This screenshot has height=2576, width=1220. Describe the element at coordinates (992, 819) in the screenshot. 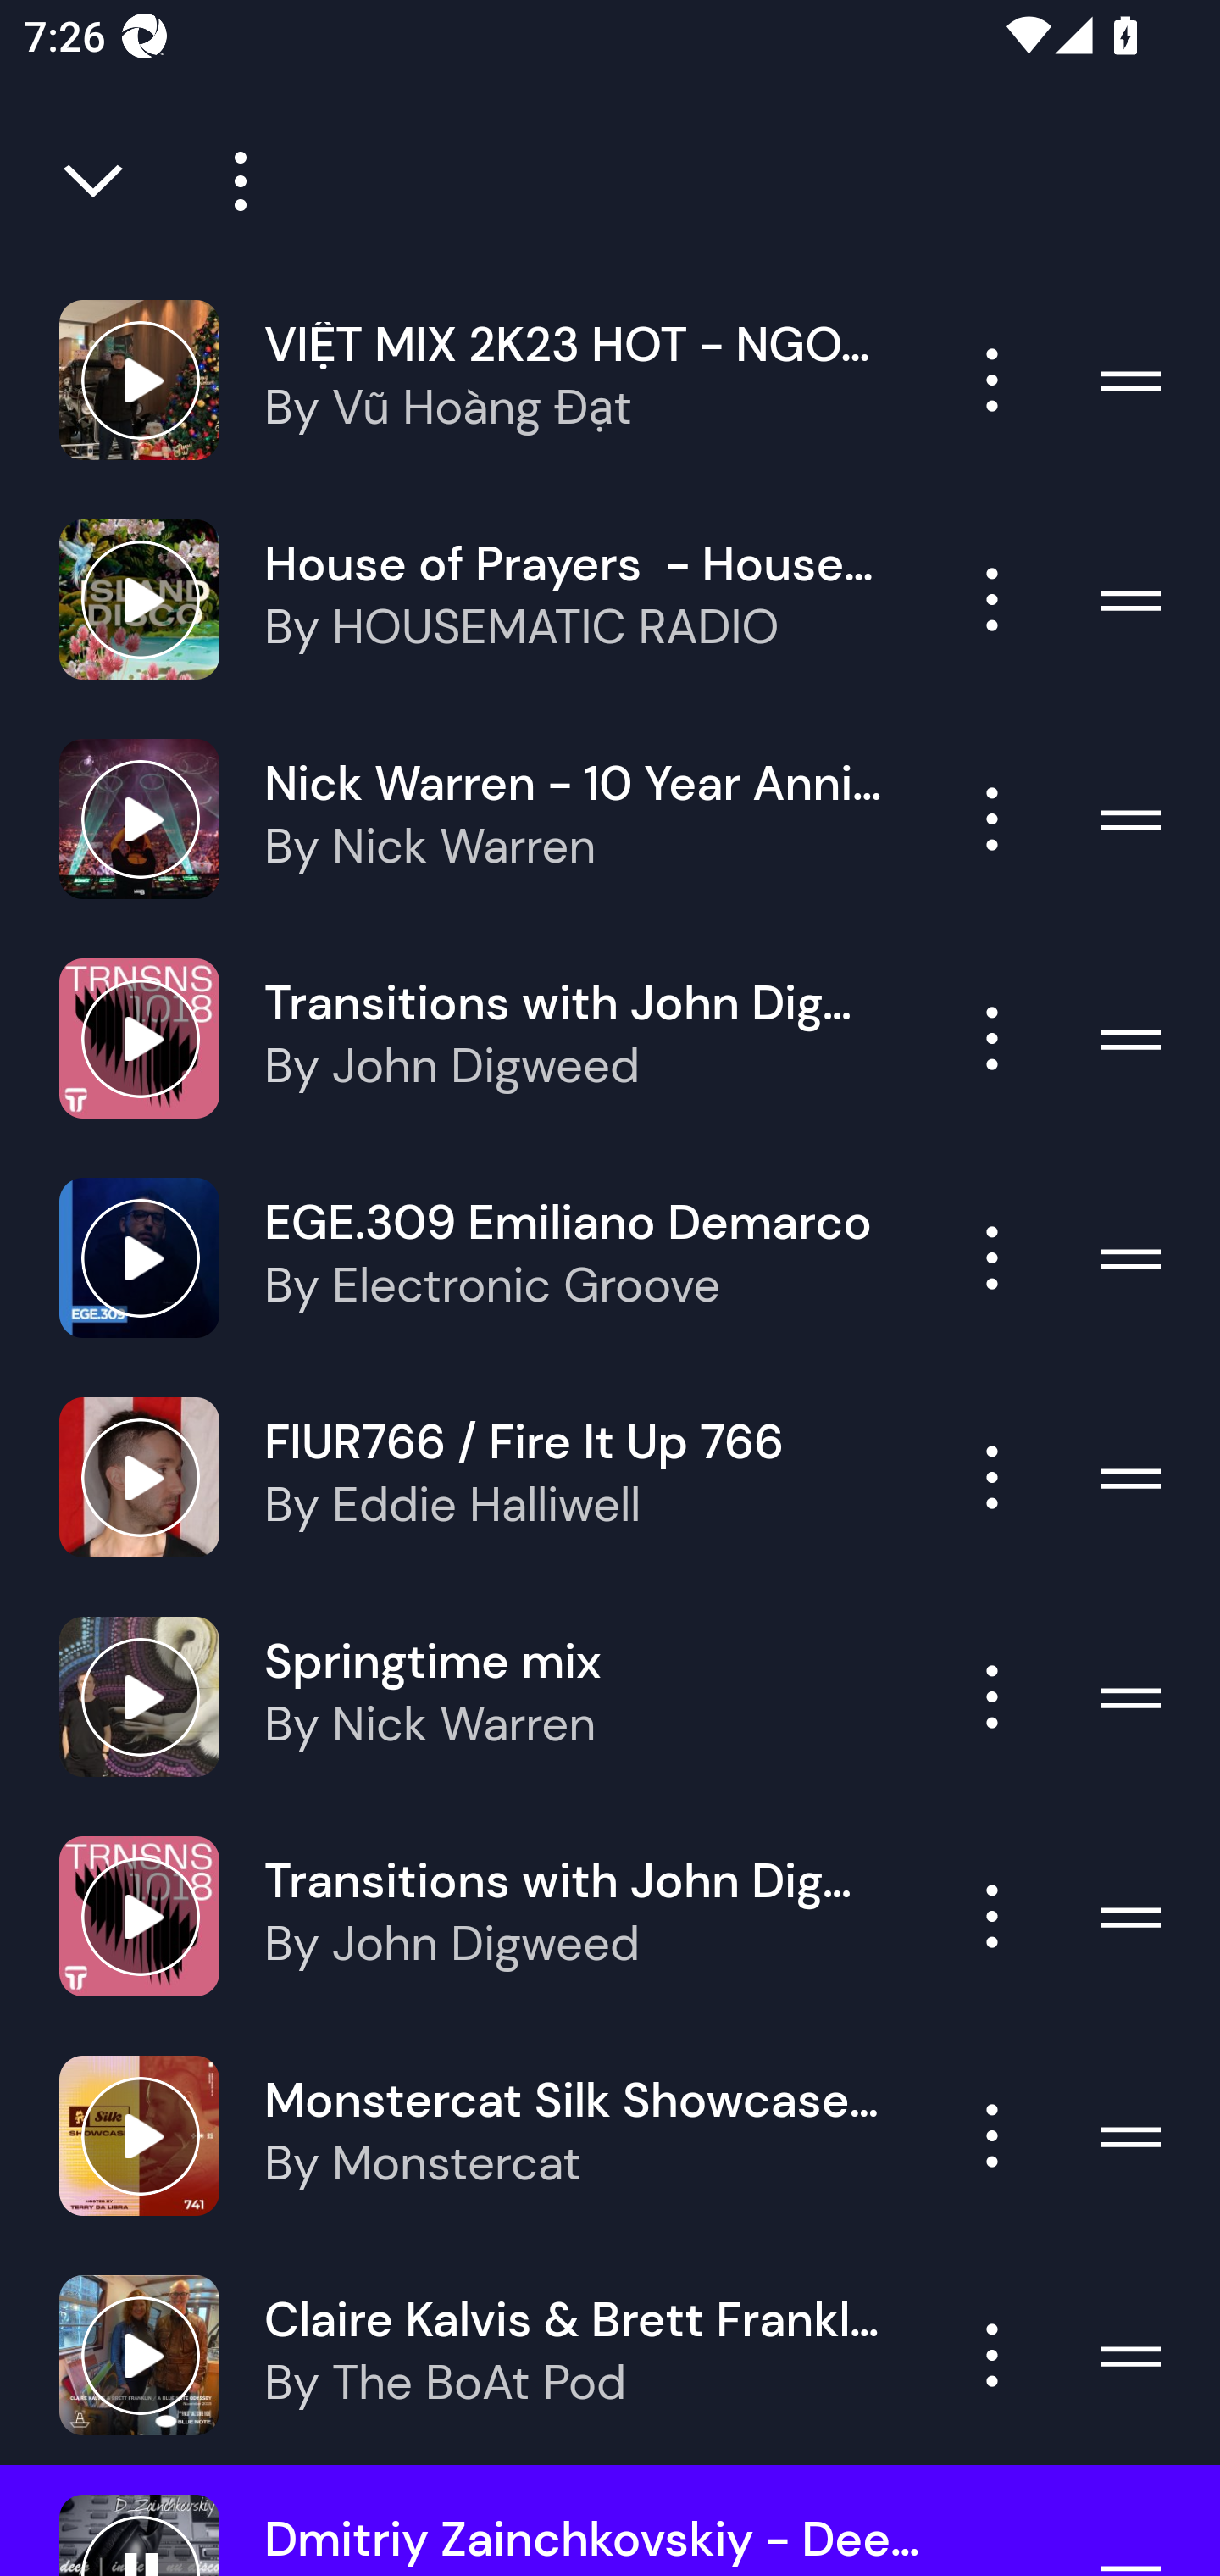

I see `Show options button` at that location.